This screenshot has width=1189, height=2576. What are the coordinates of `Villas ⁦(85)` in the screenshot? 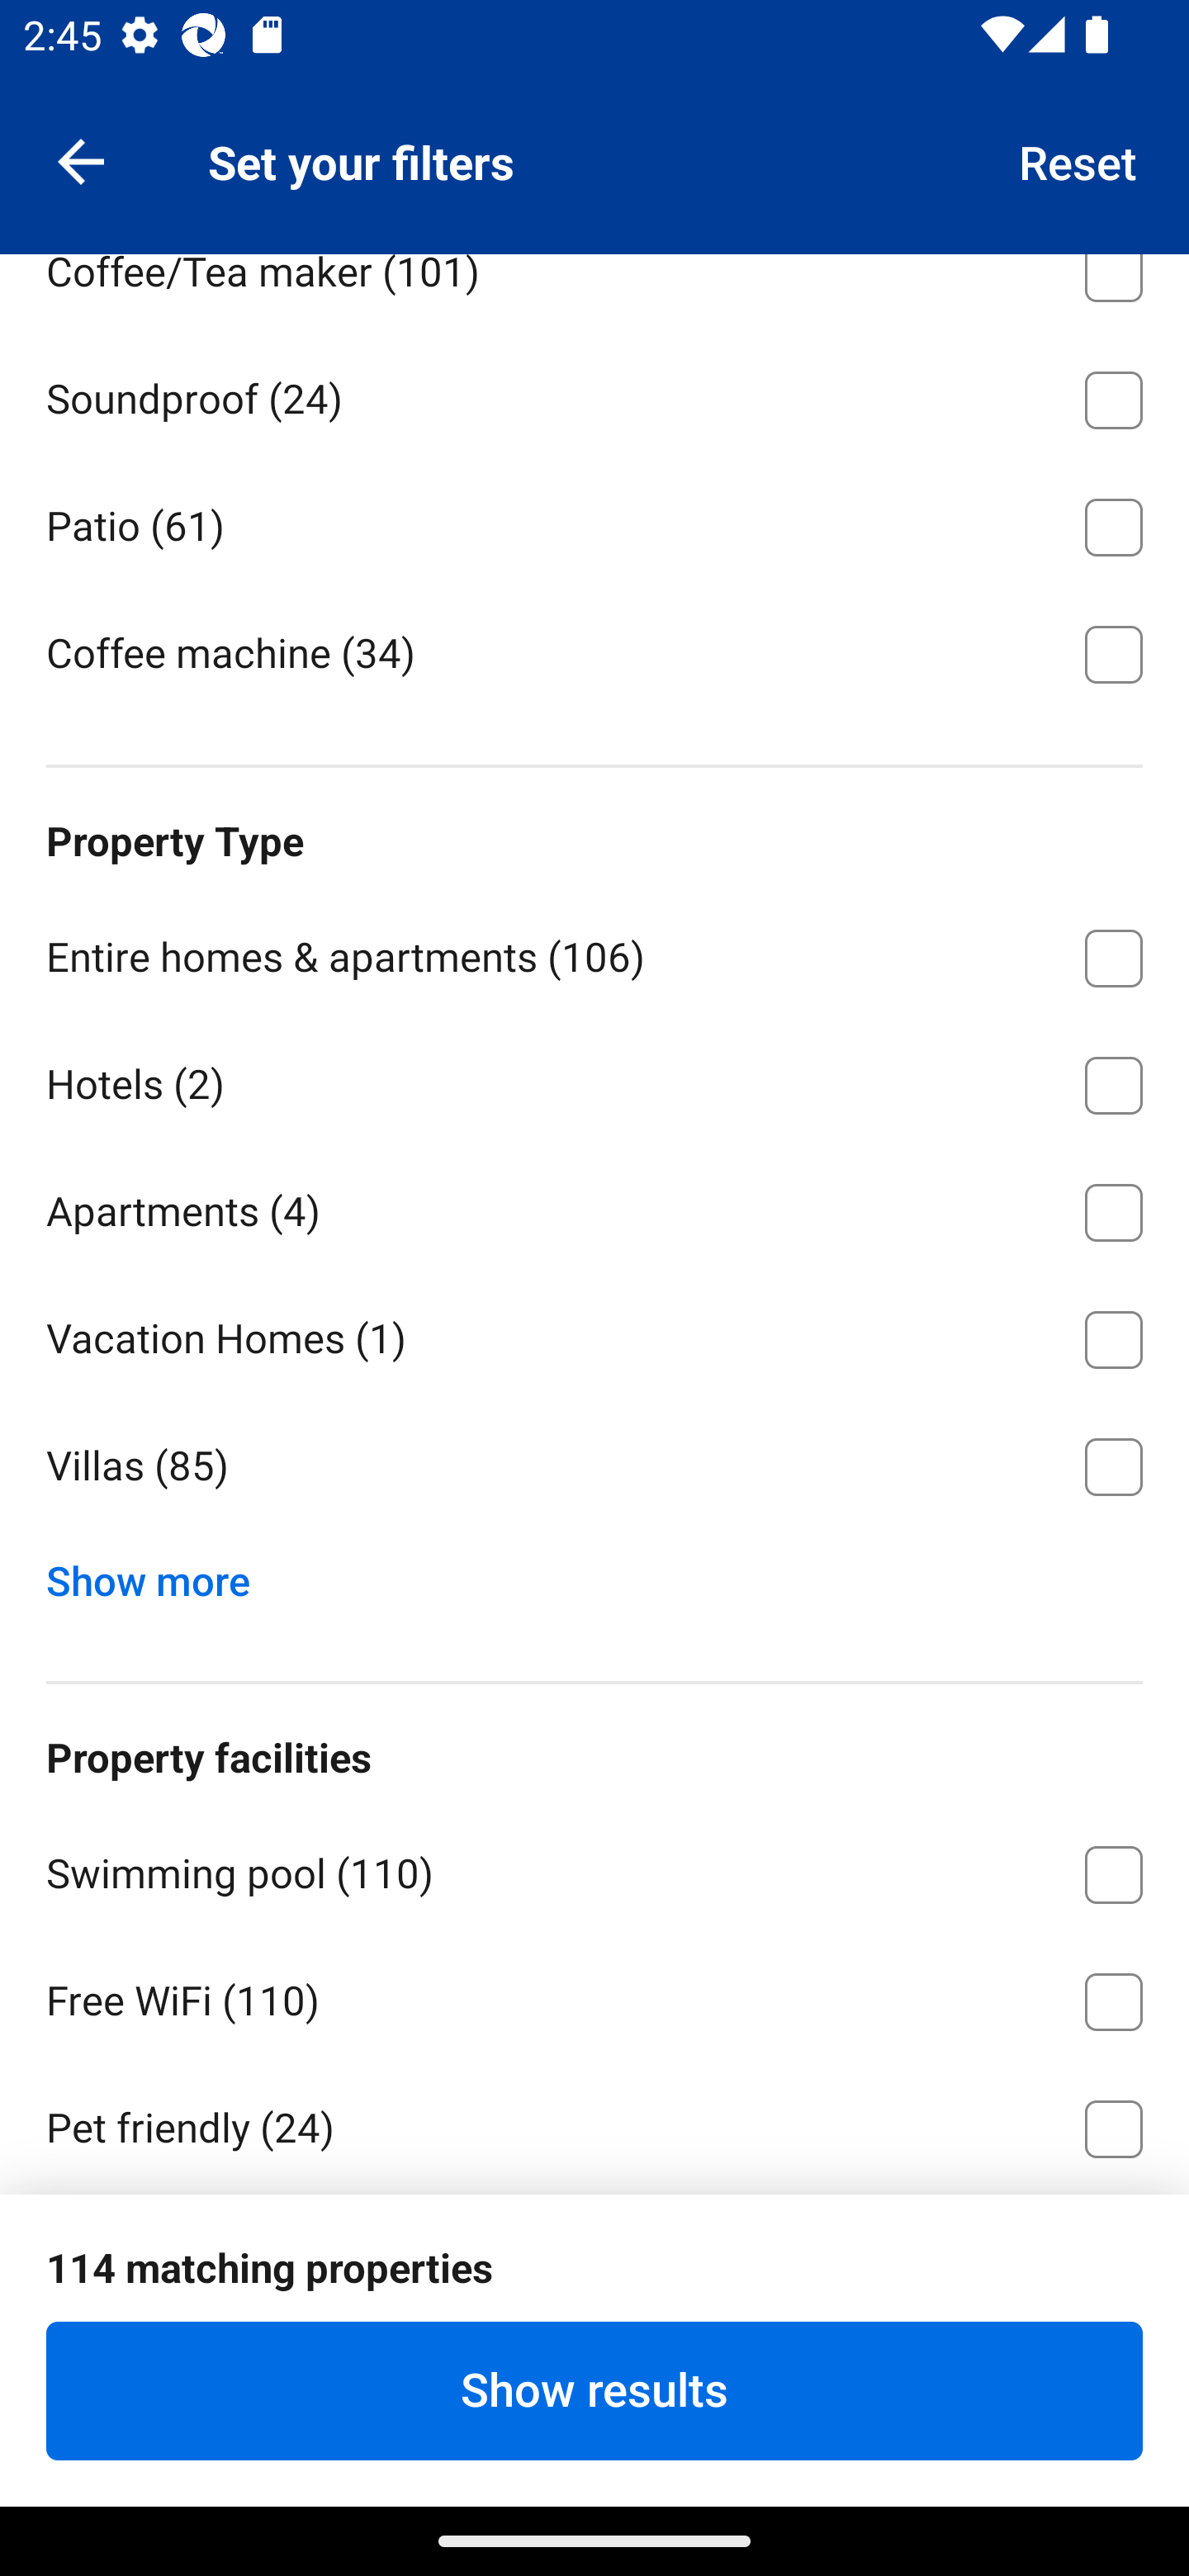 It's located at (594, 1466).